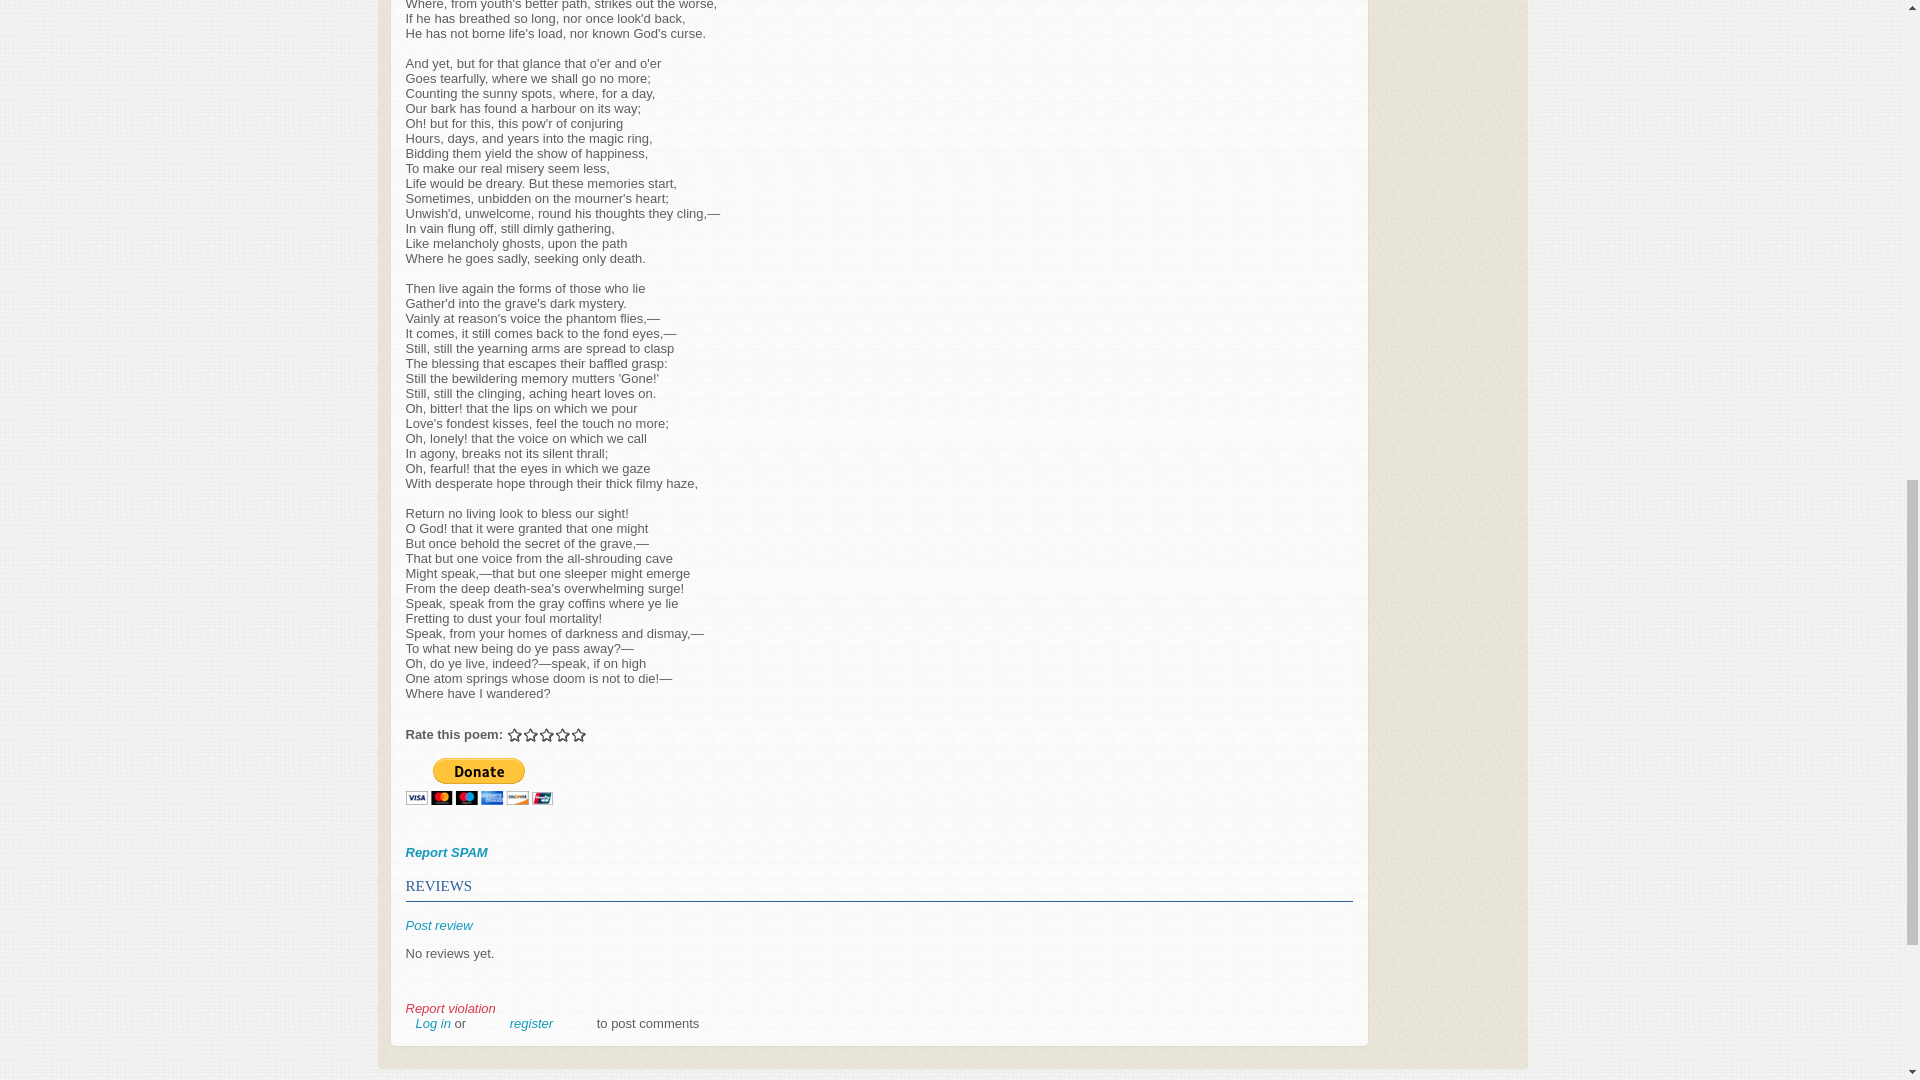  Describe the element at coordinates (478, 781) in the screenshot. I see `PayPal - The safer, easier way to pay online!` at that location.